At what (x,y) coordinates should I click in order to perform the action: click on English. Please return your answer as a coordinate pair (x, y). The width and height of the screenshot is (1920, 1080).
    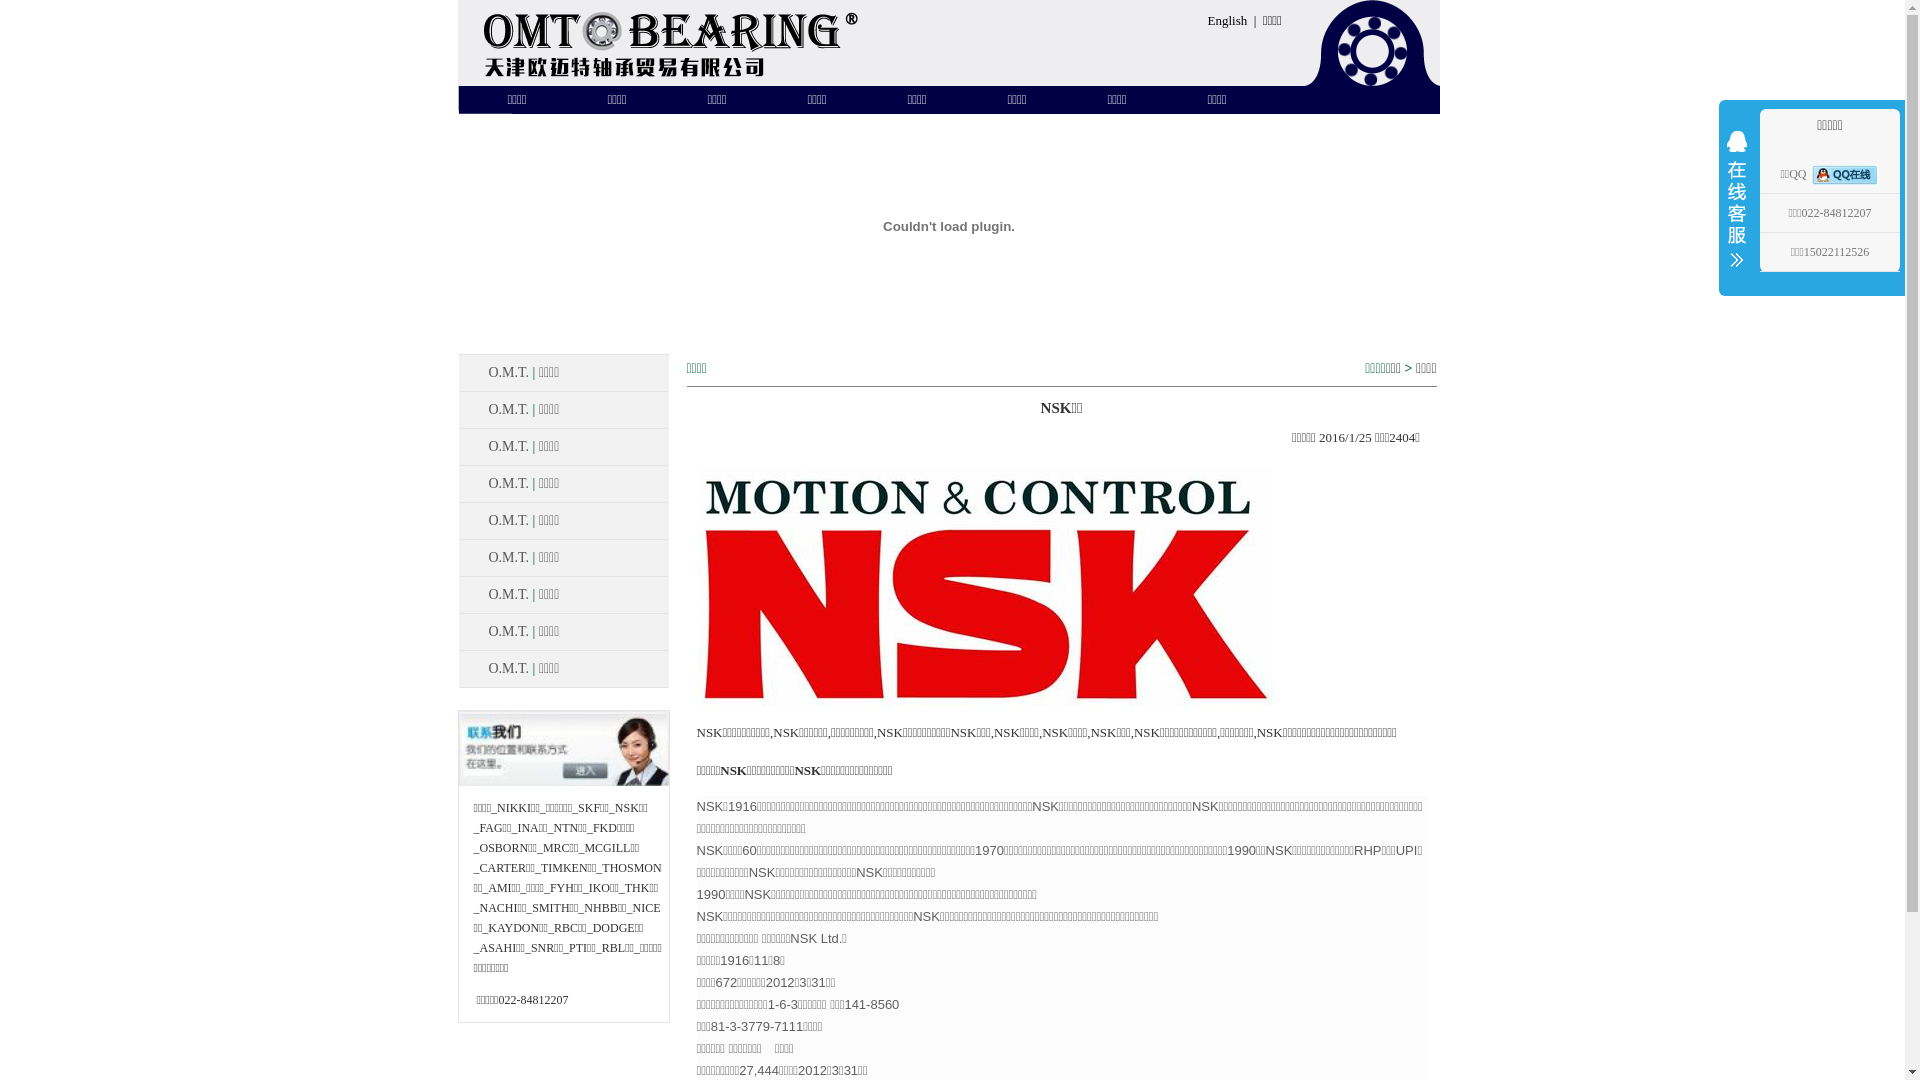
    Looking at the image, I should click on (1228, 20).